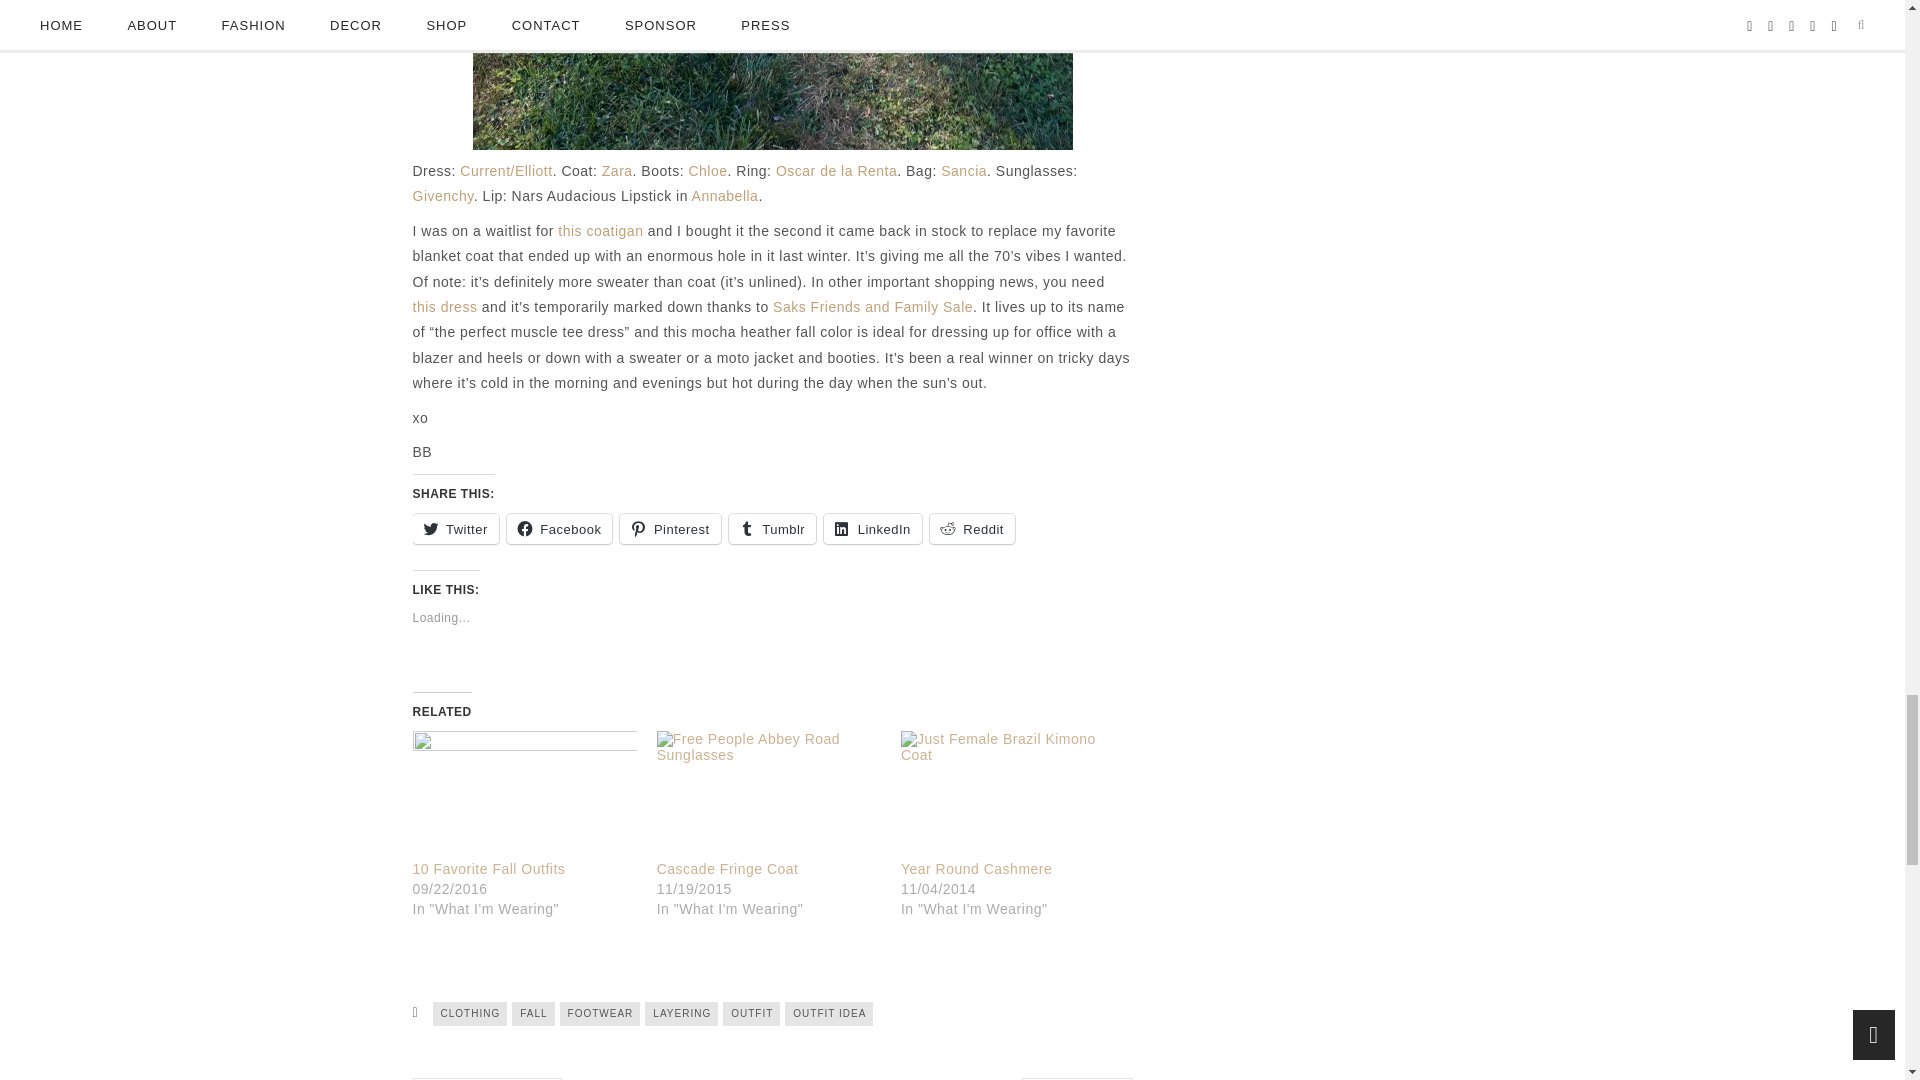 The image size is (1920, 1080). Describe the element at coordinates (1012, 794) in the screenshot. I see `Year Round Cashmere` at that location.